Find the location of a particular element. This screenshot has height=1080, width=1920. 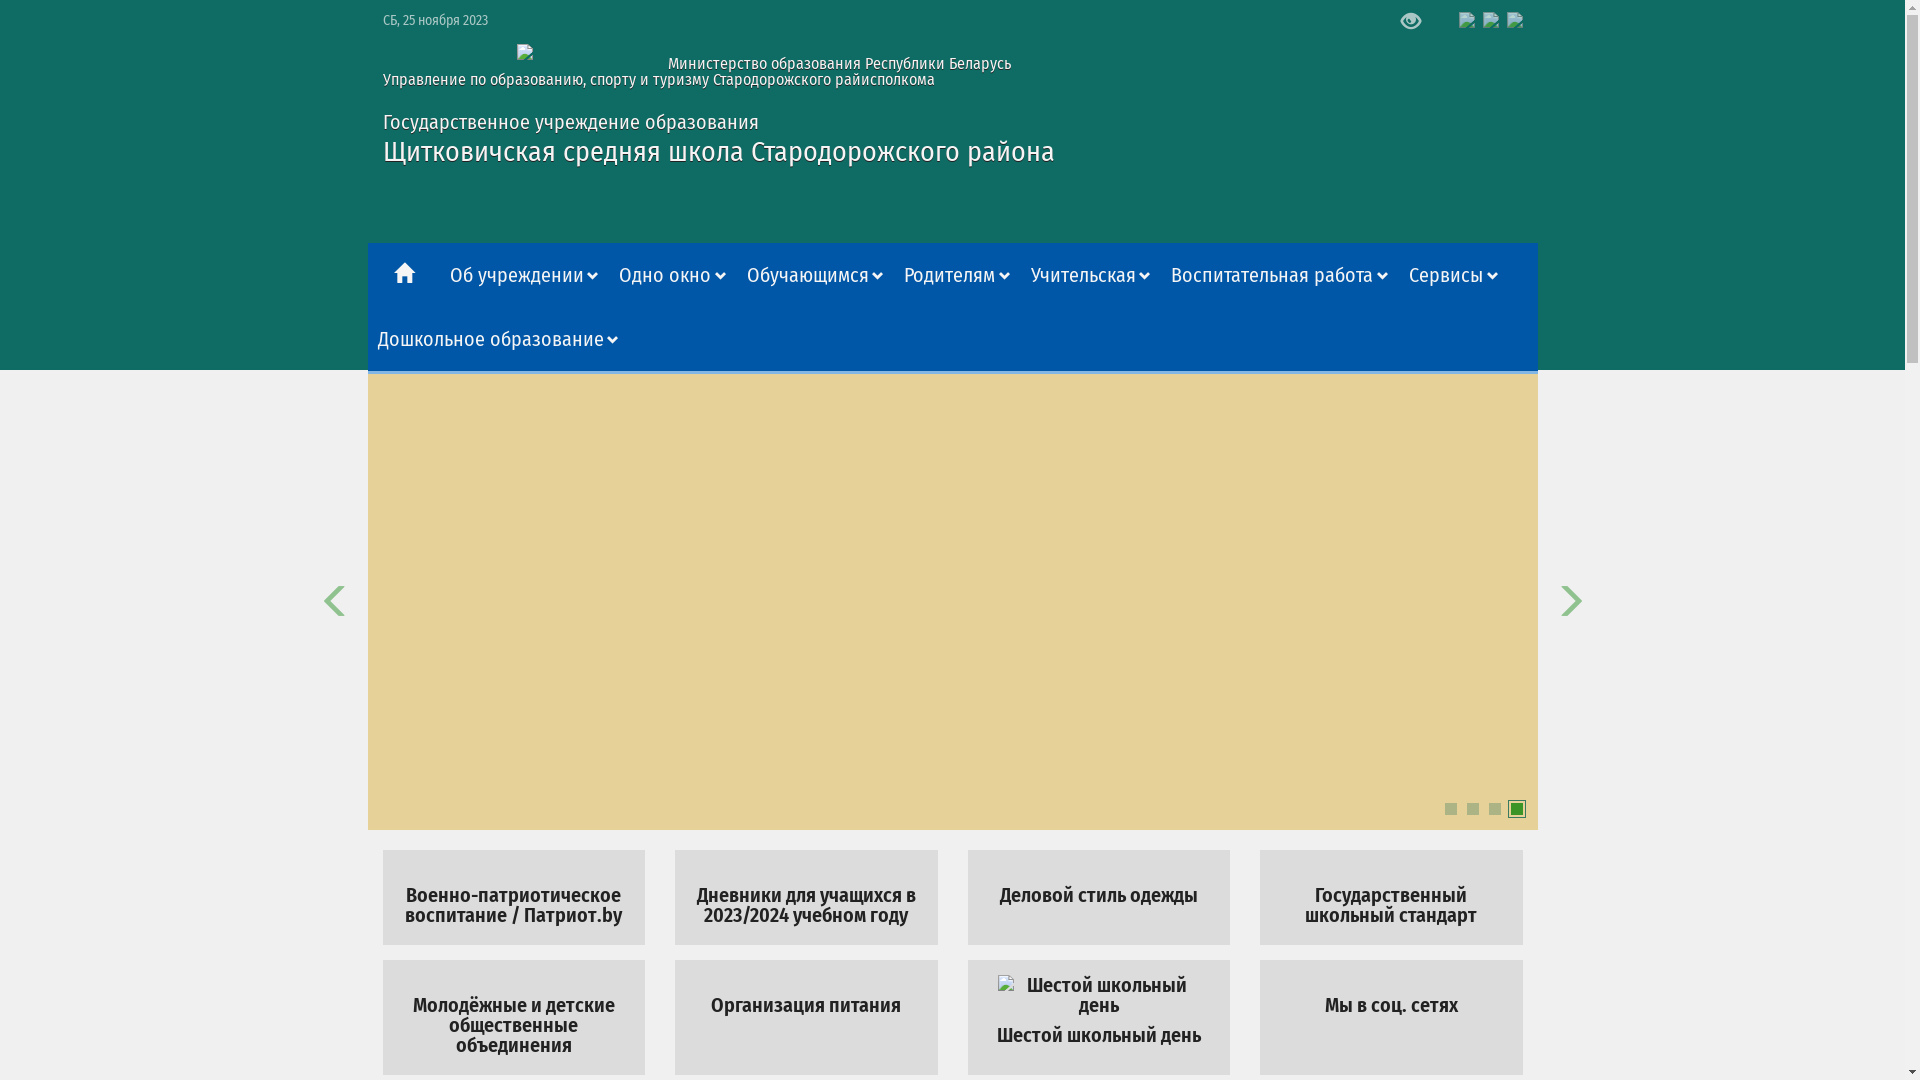

2 is located at coordinates (1472, 809).